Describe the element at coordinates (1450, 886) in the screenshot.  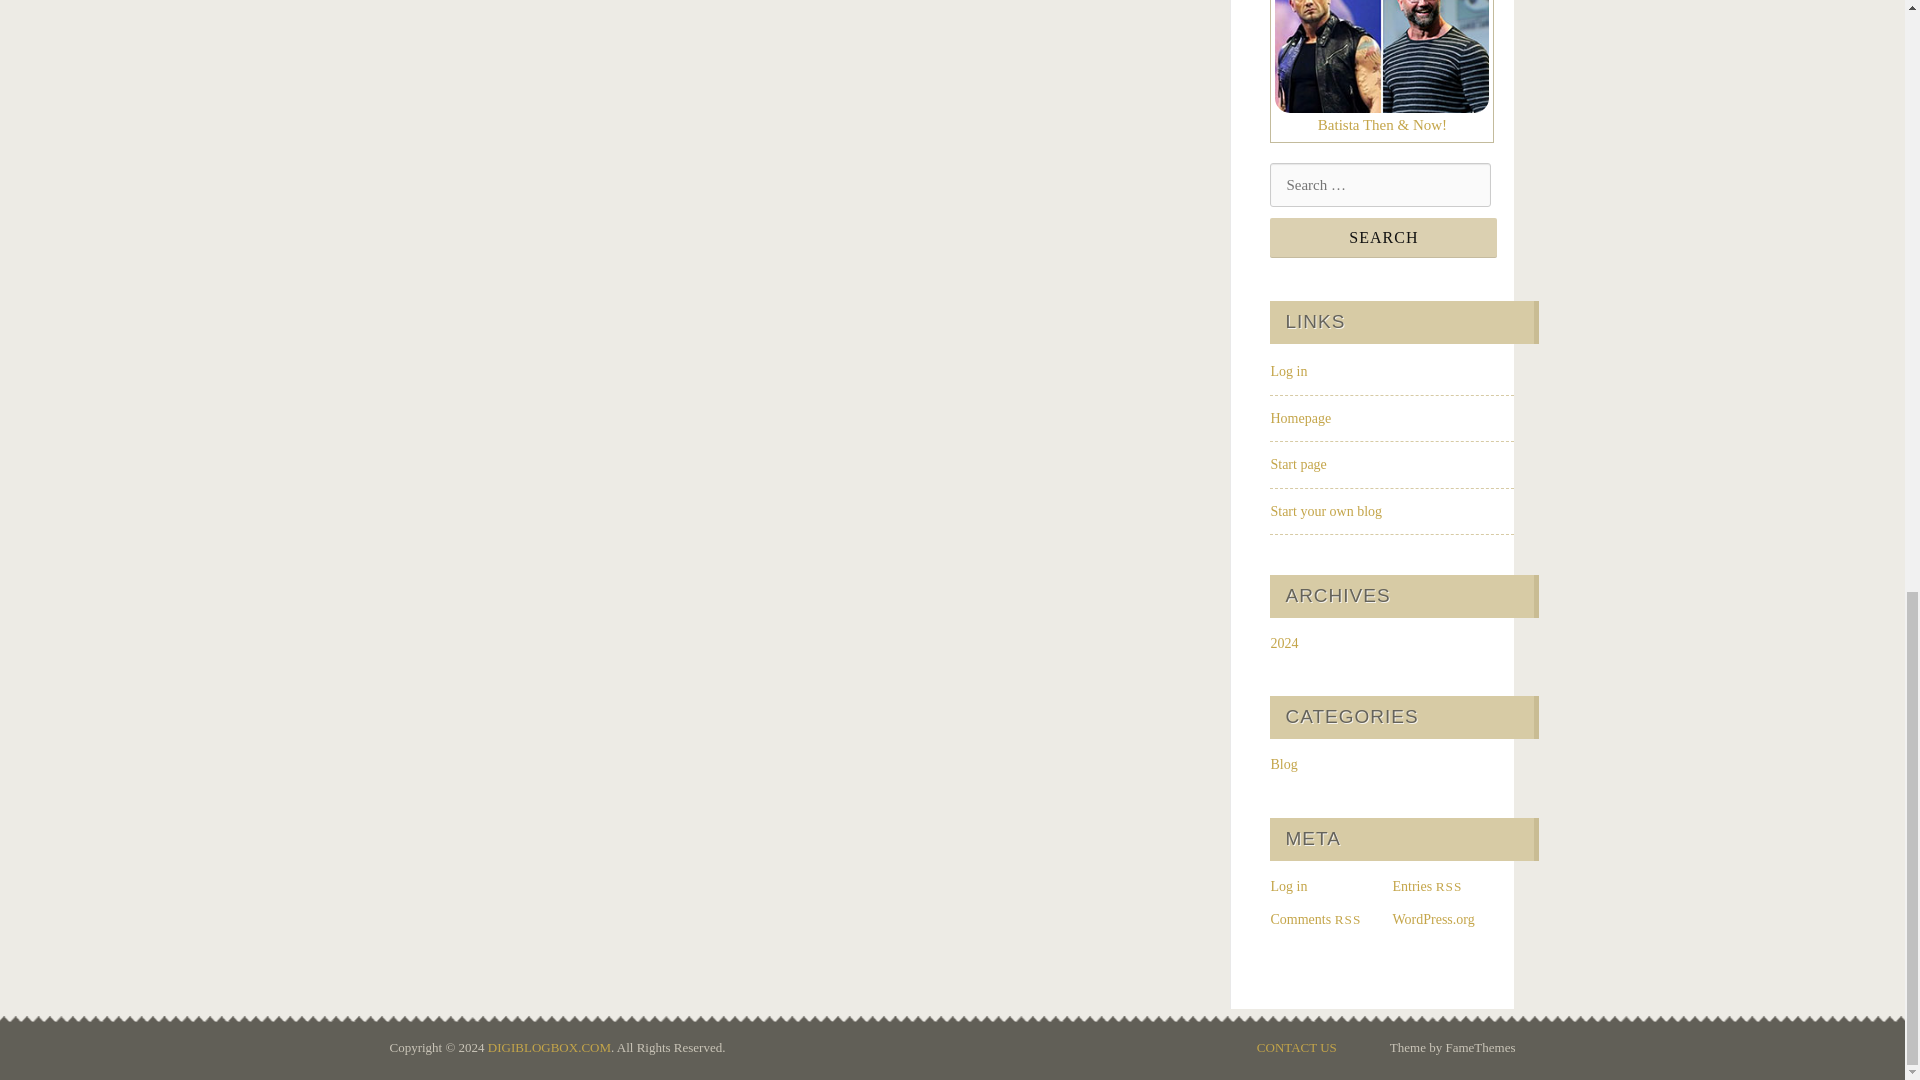
I see `Really Simple Syndication` at that location.